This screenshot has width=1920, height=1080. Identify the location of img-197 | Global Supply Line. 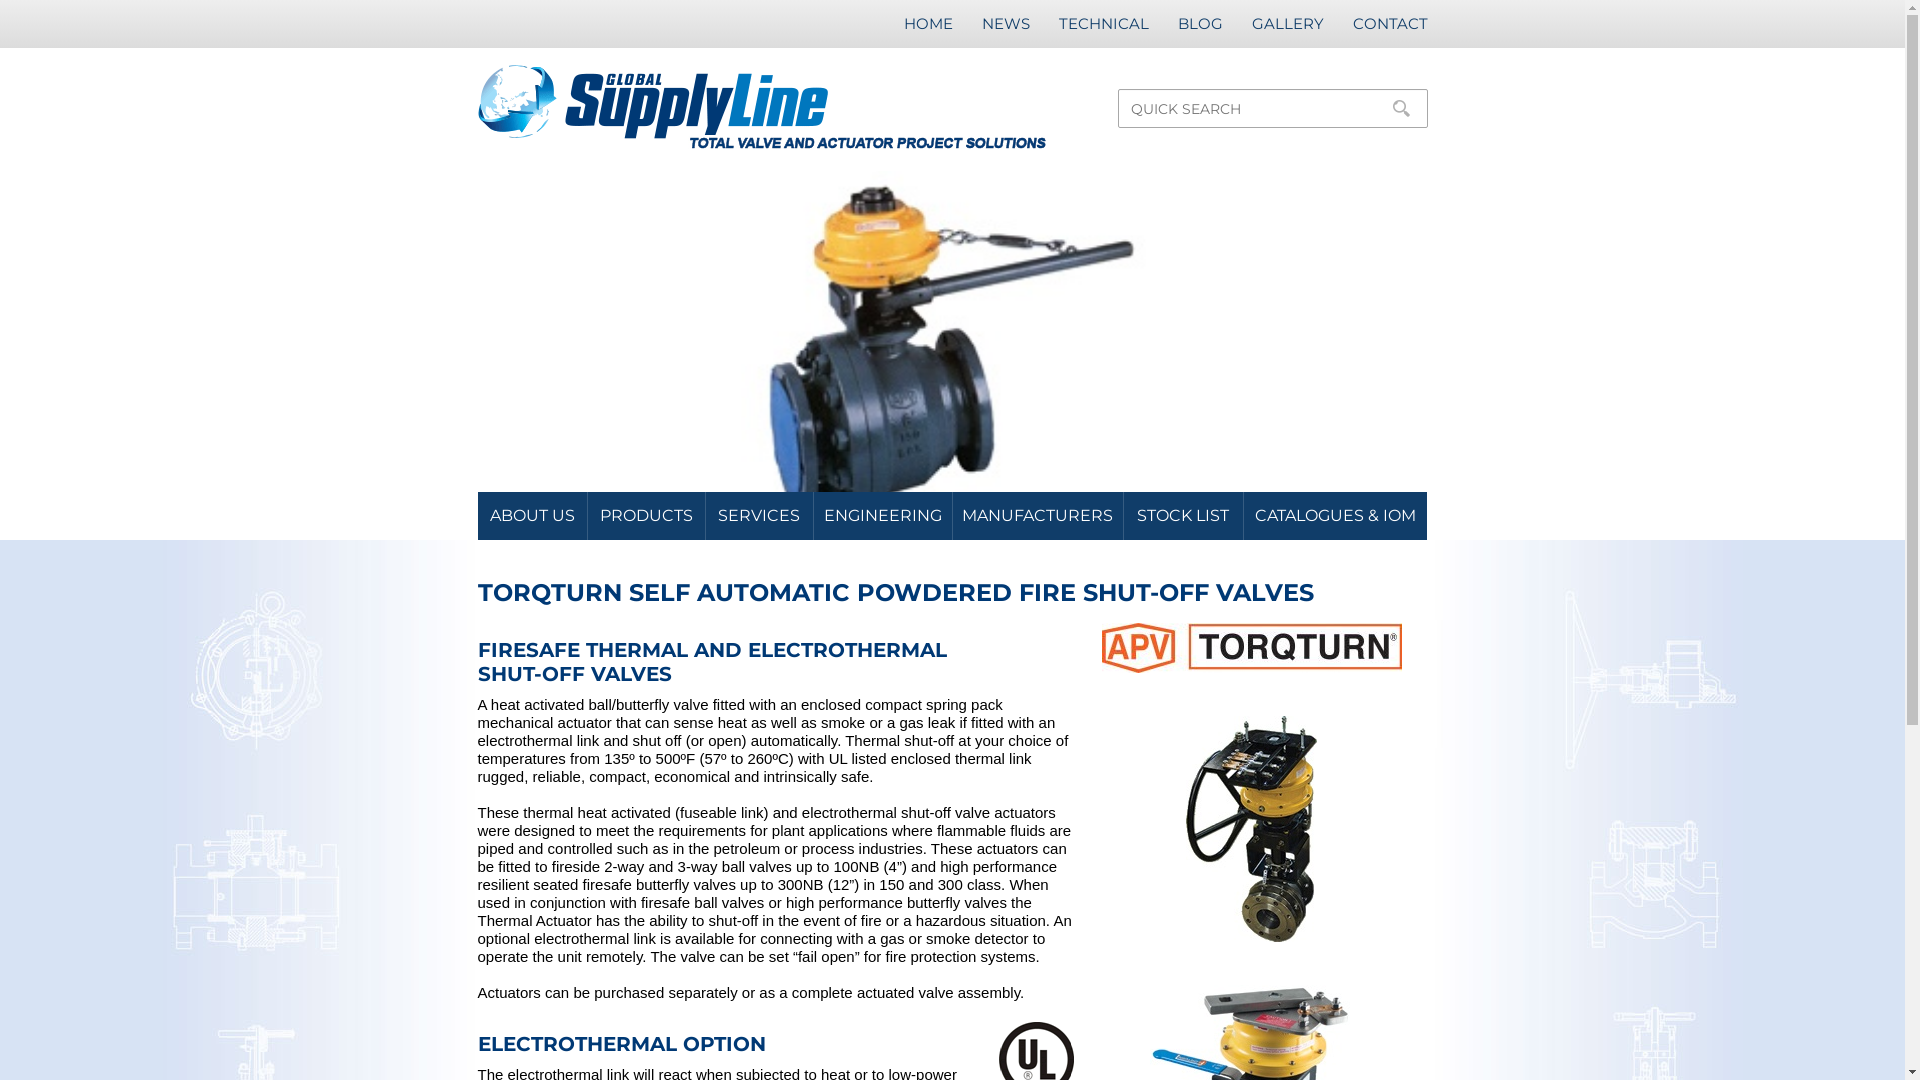
(1252, 829).